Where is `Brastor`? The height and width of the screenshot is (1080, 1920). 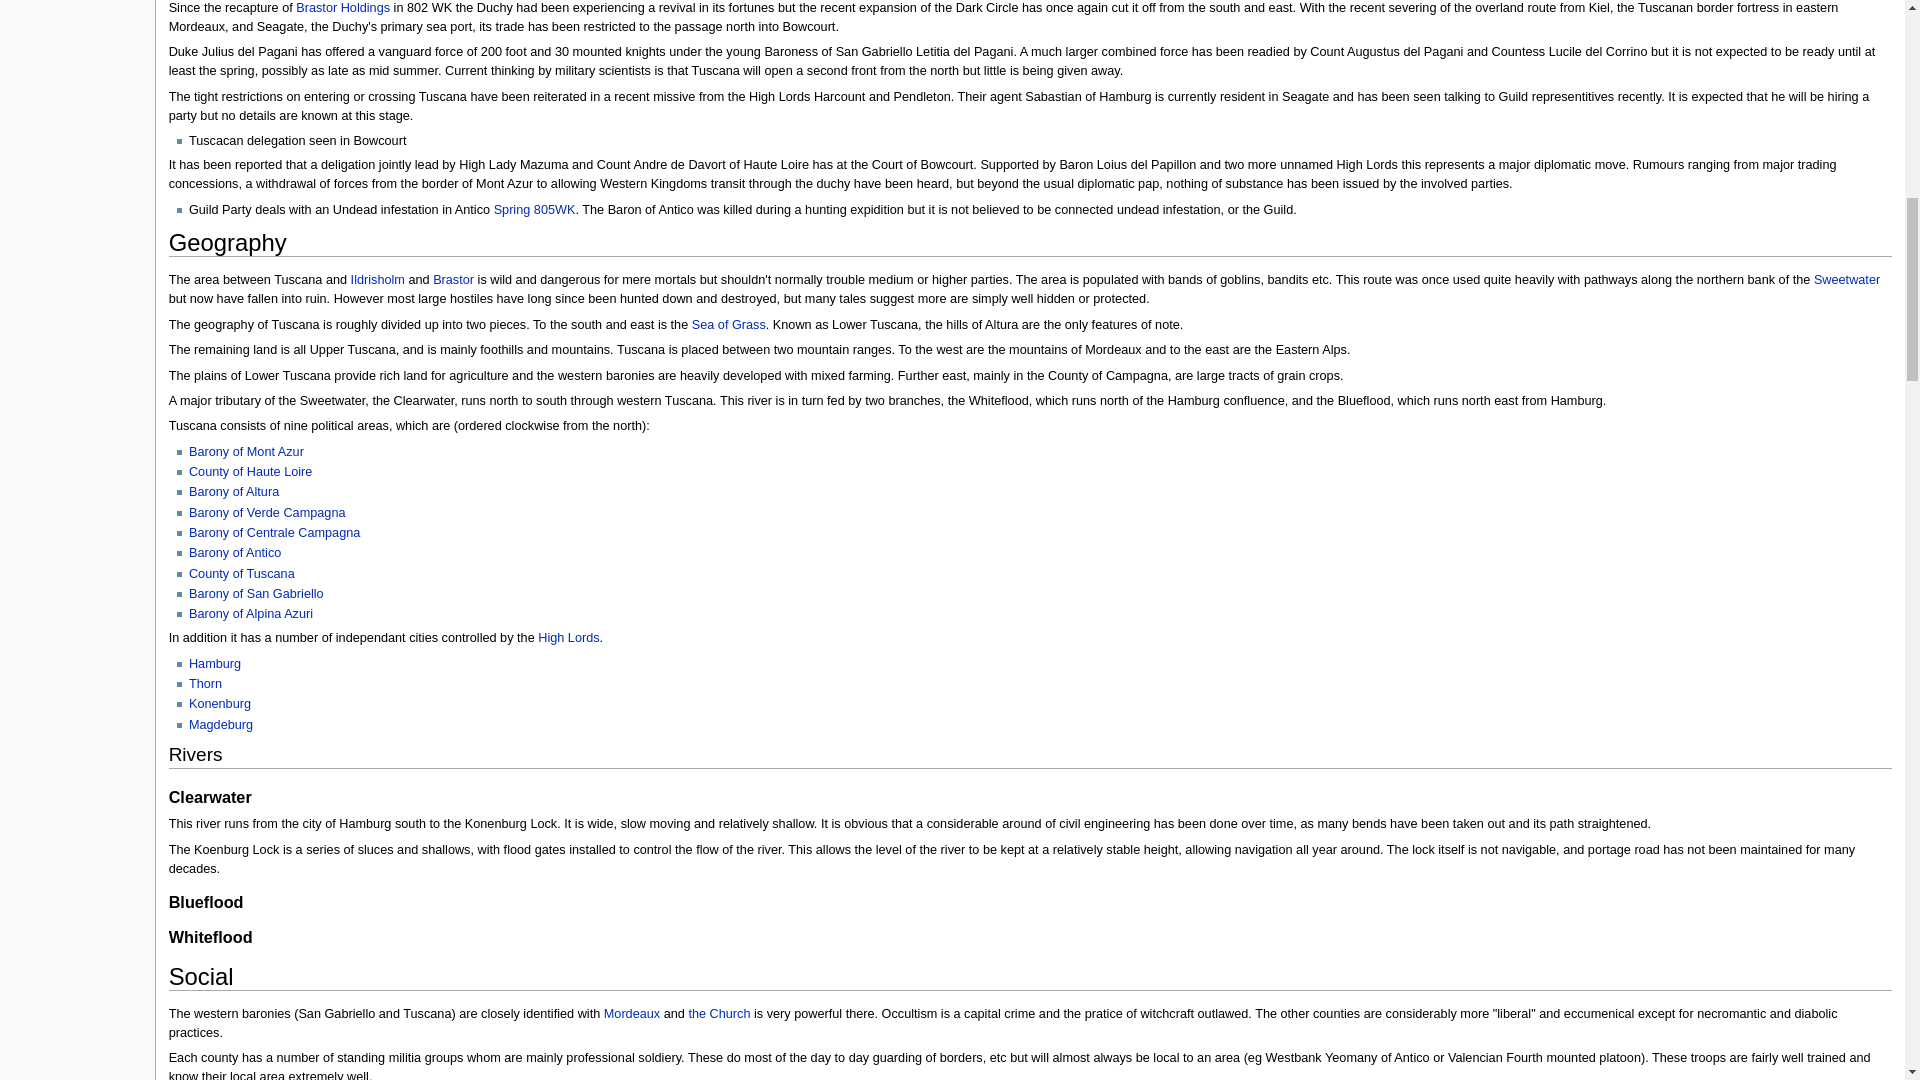
Brastor is located at coordinates (342, 8).